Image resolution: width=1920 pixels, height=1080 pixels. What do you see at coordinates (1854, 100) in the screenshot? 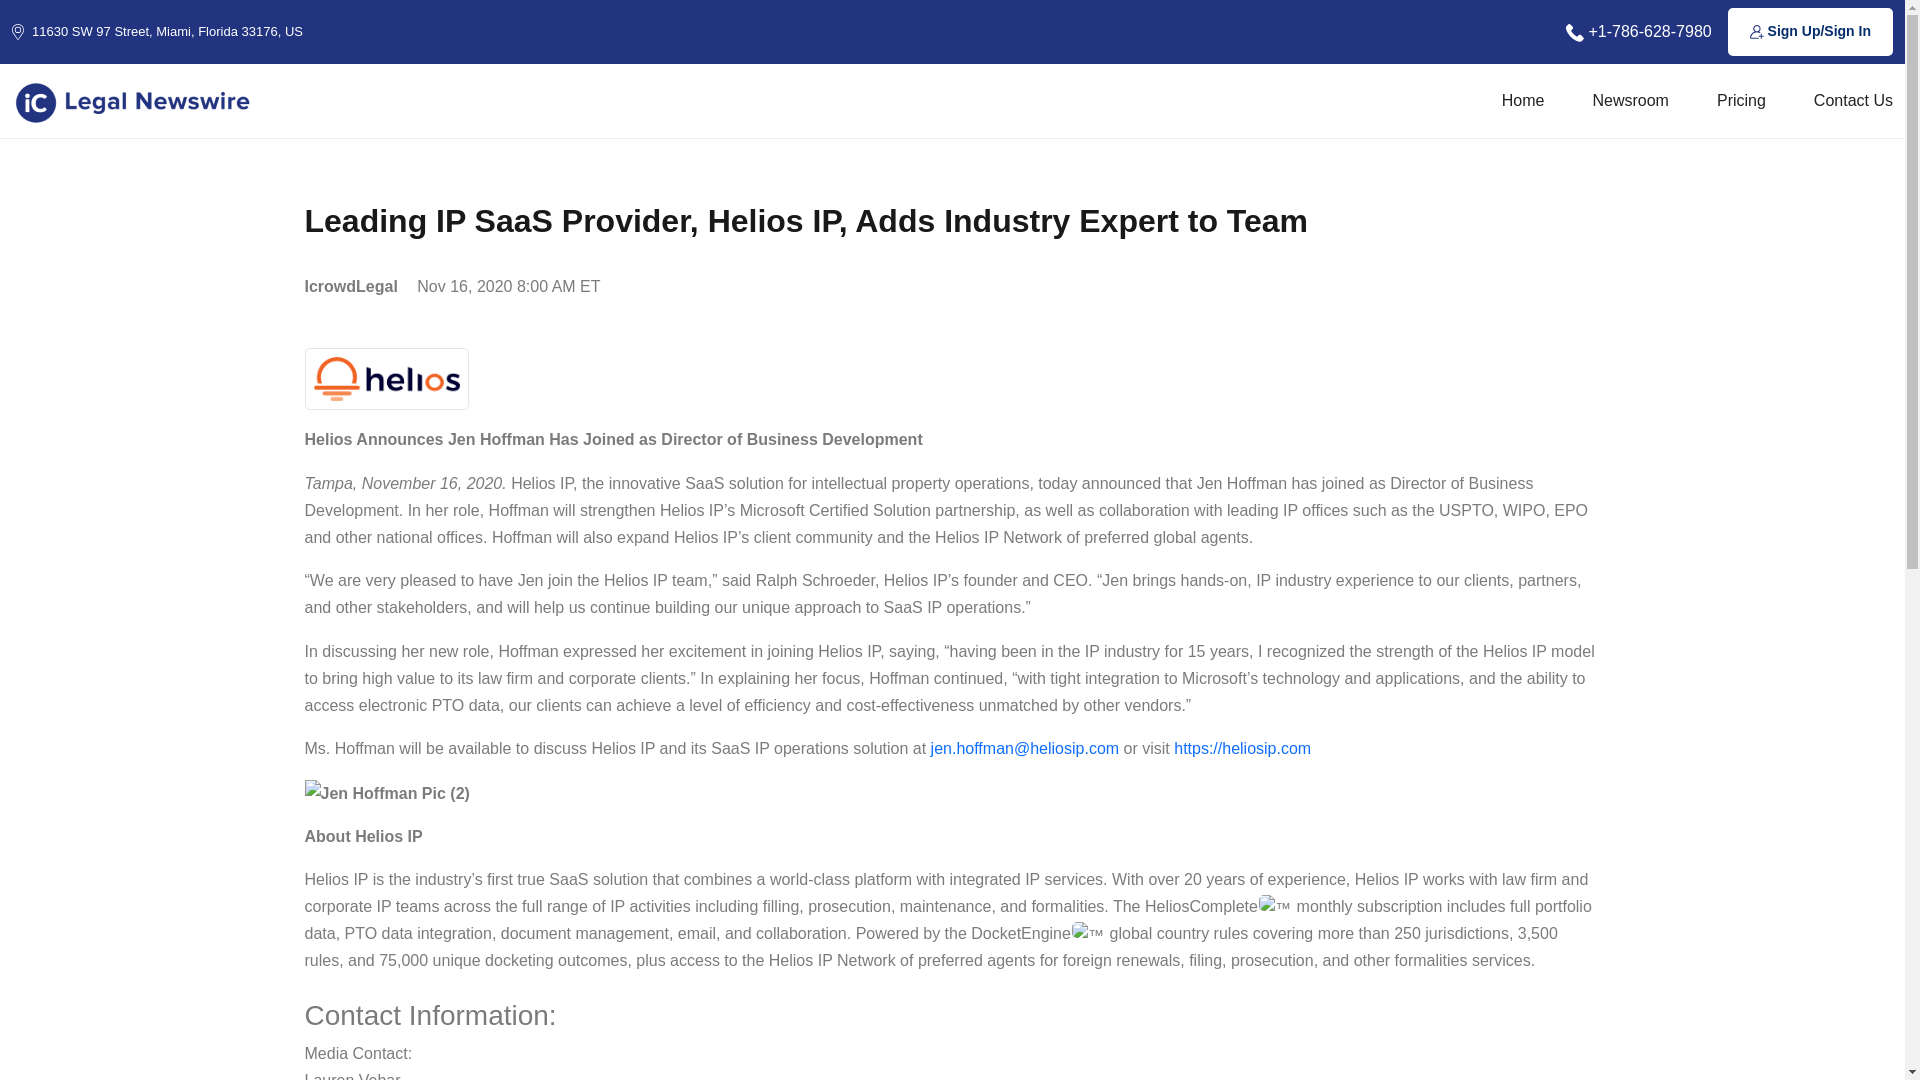
I see `Contact Us` at bounding box center [1854, 100].